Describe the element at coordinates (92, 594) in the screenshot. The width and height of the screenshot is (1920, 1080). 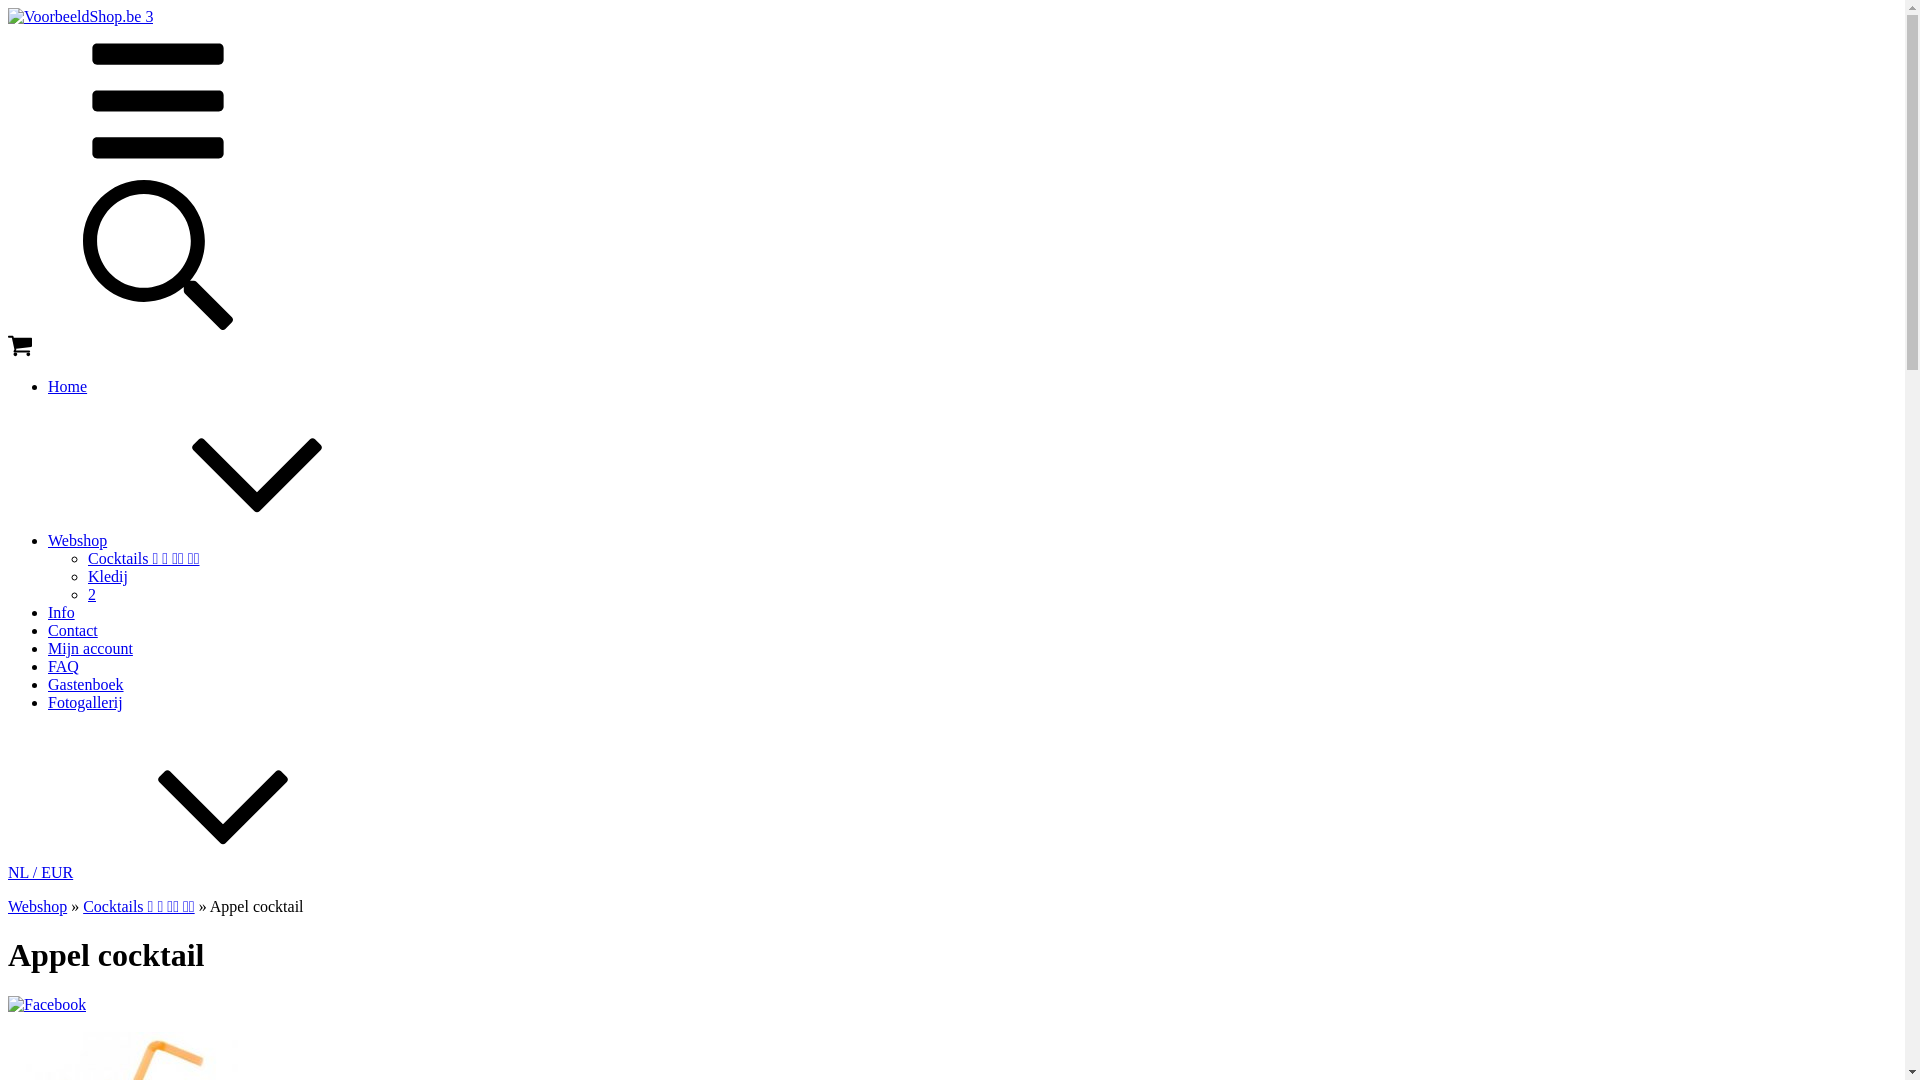
I see `2` at that location.